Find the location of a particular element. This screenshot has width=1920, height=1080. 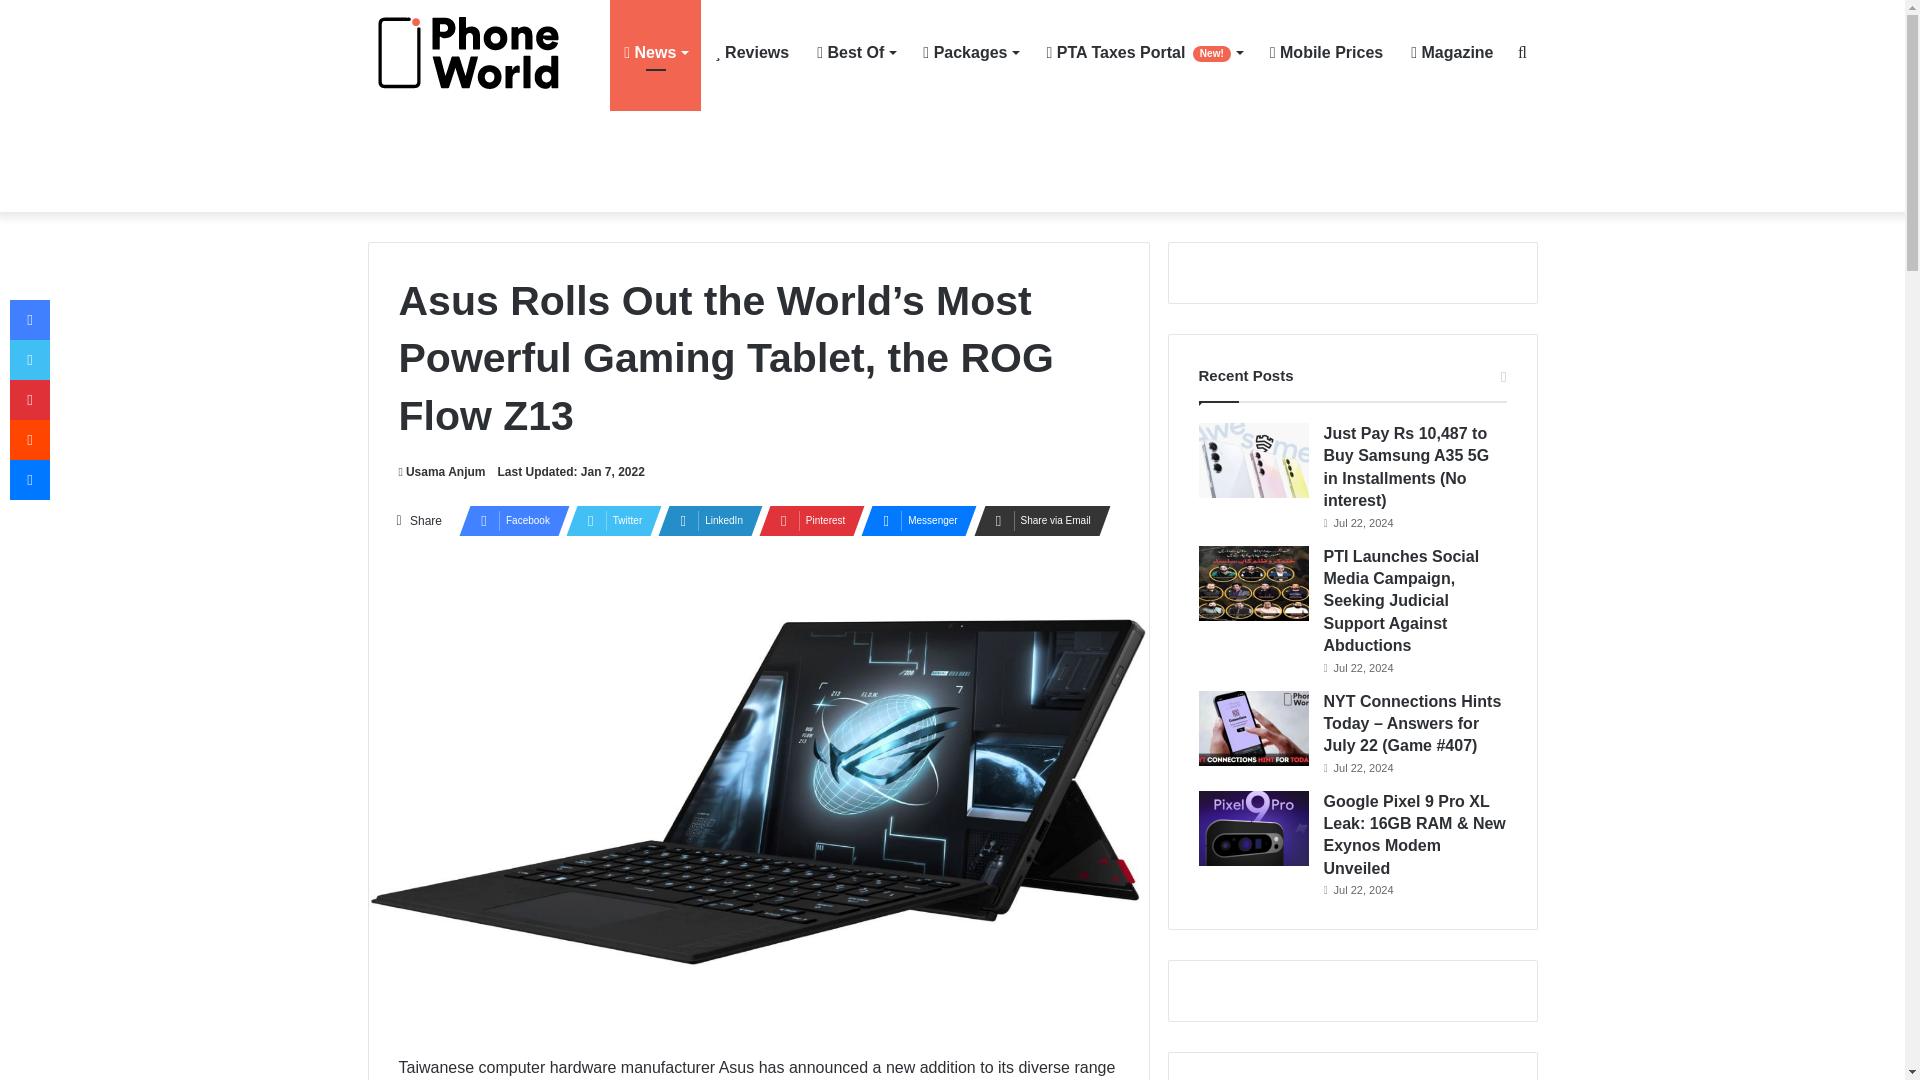

Best Of is located at coordinates (855, 52).